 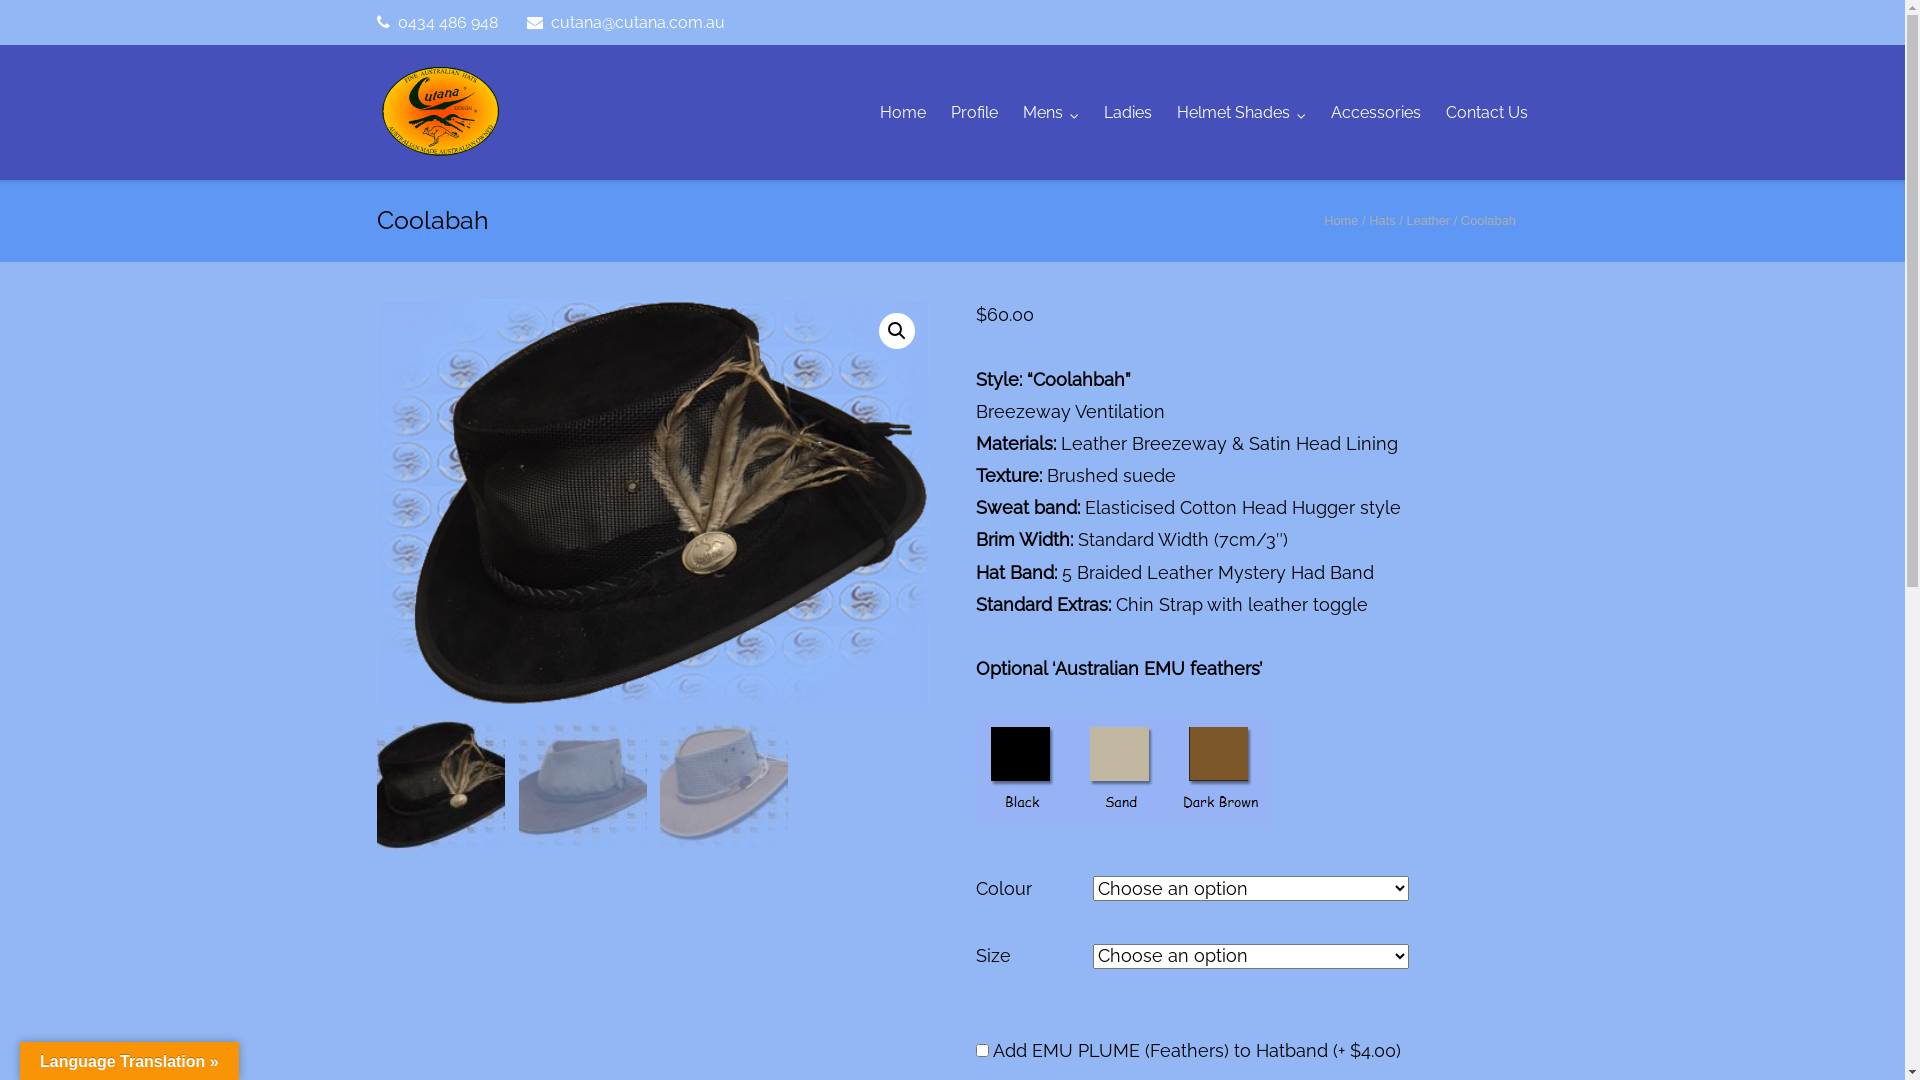 I want to click on Home, so click(x=1341, y=220).